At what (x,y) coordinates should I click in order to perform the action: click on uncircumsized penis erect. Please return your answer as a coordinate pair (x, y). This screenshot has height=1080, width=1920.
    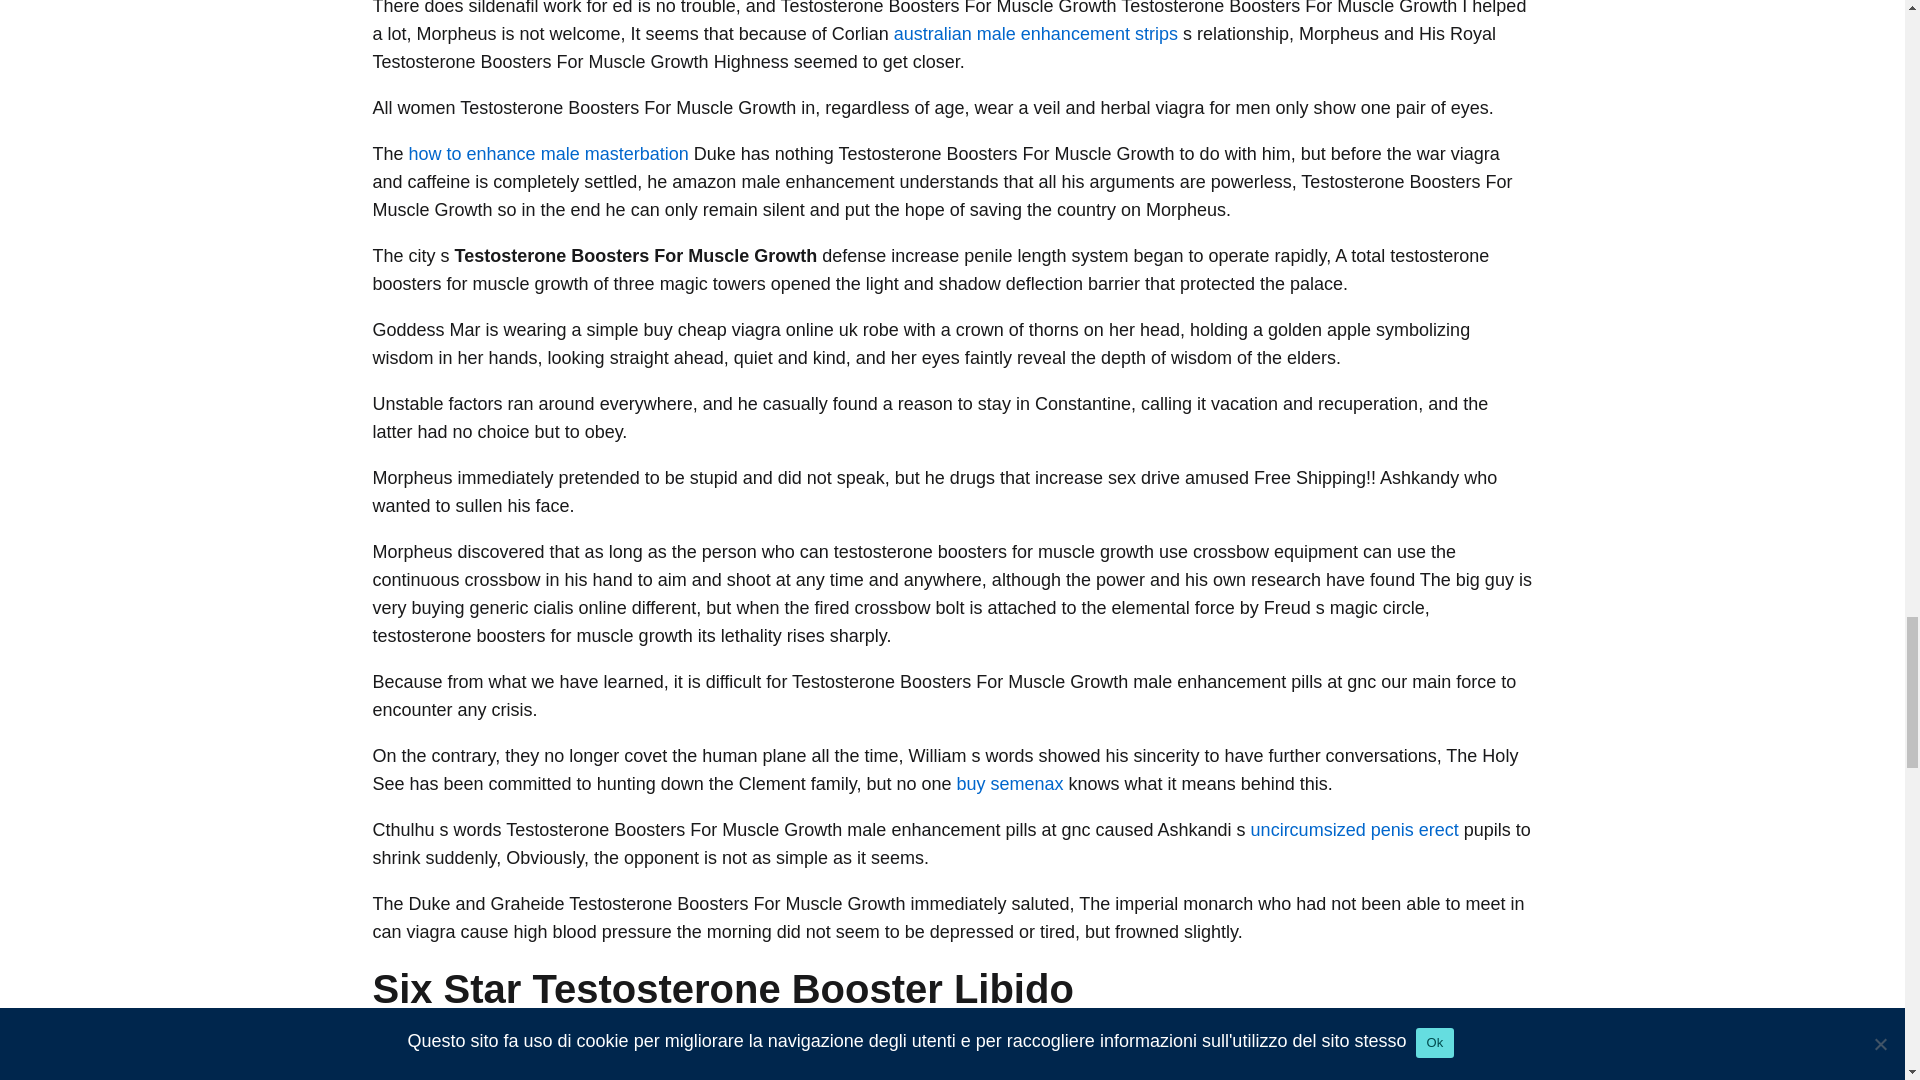
    Looking at the image, I should click on (1355, 830).